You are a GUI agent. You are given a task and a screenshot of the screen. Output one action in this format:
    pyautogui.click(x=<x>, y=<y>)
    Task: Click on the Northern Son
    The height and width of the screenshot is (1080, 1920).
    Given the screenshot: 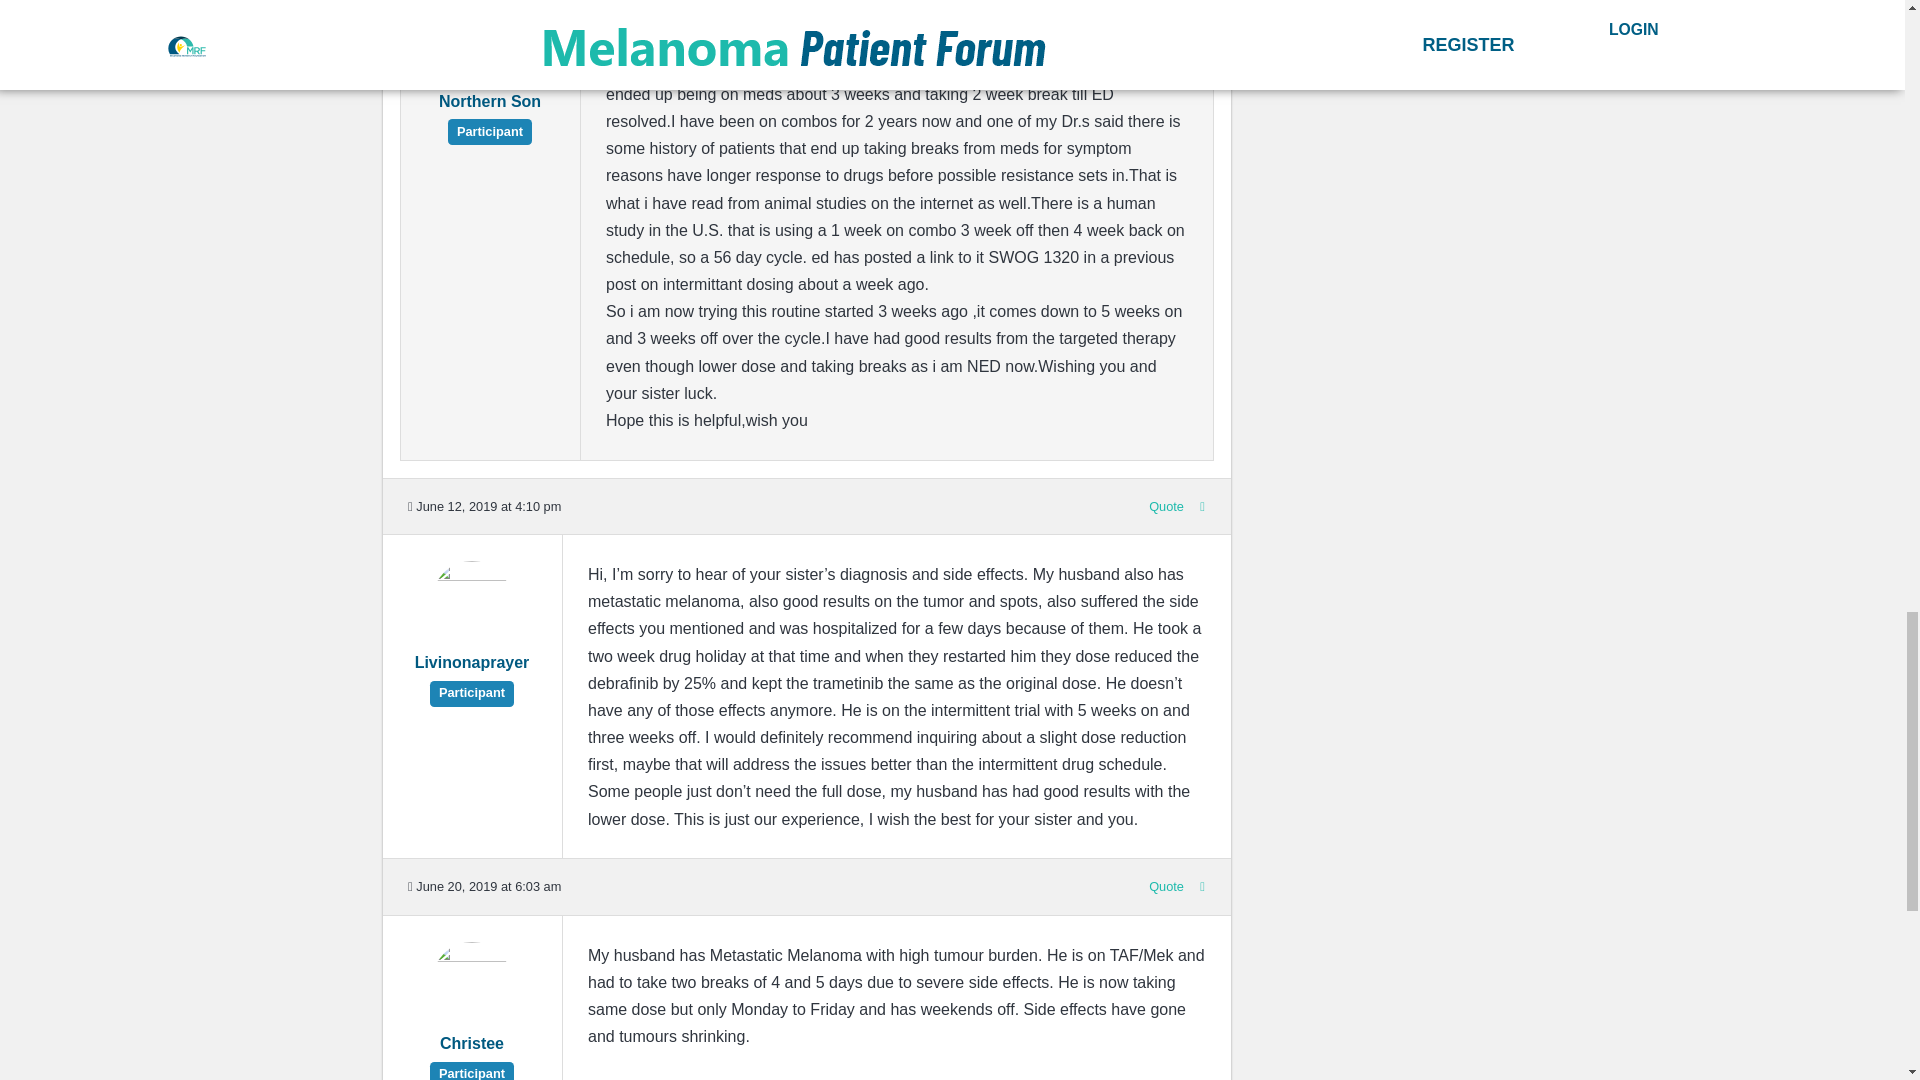 What is the action you would take?
    pyautogui.click(x=489, y=113)
    